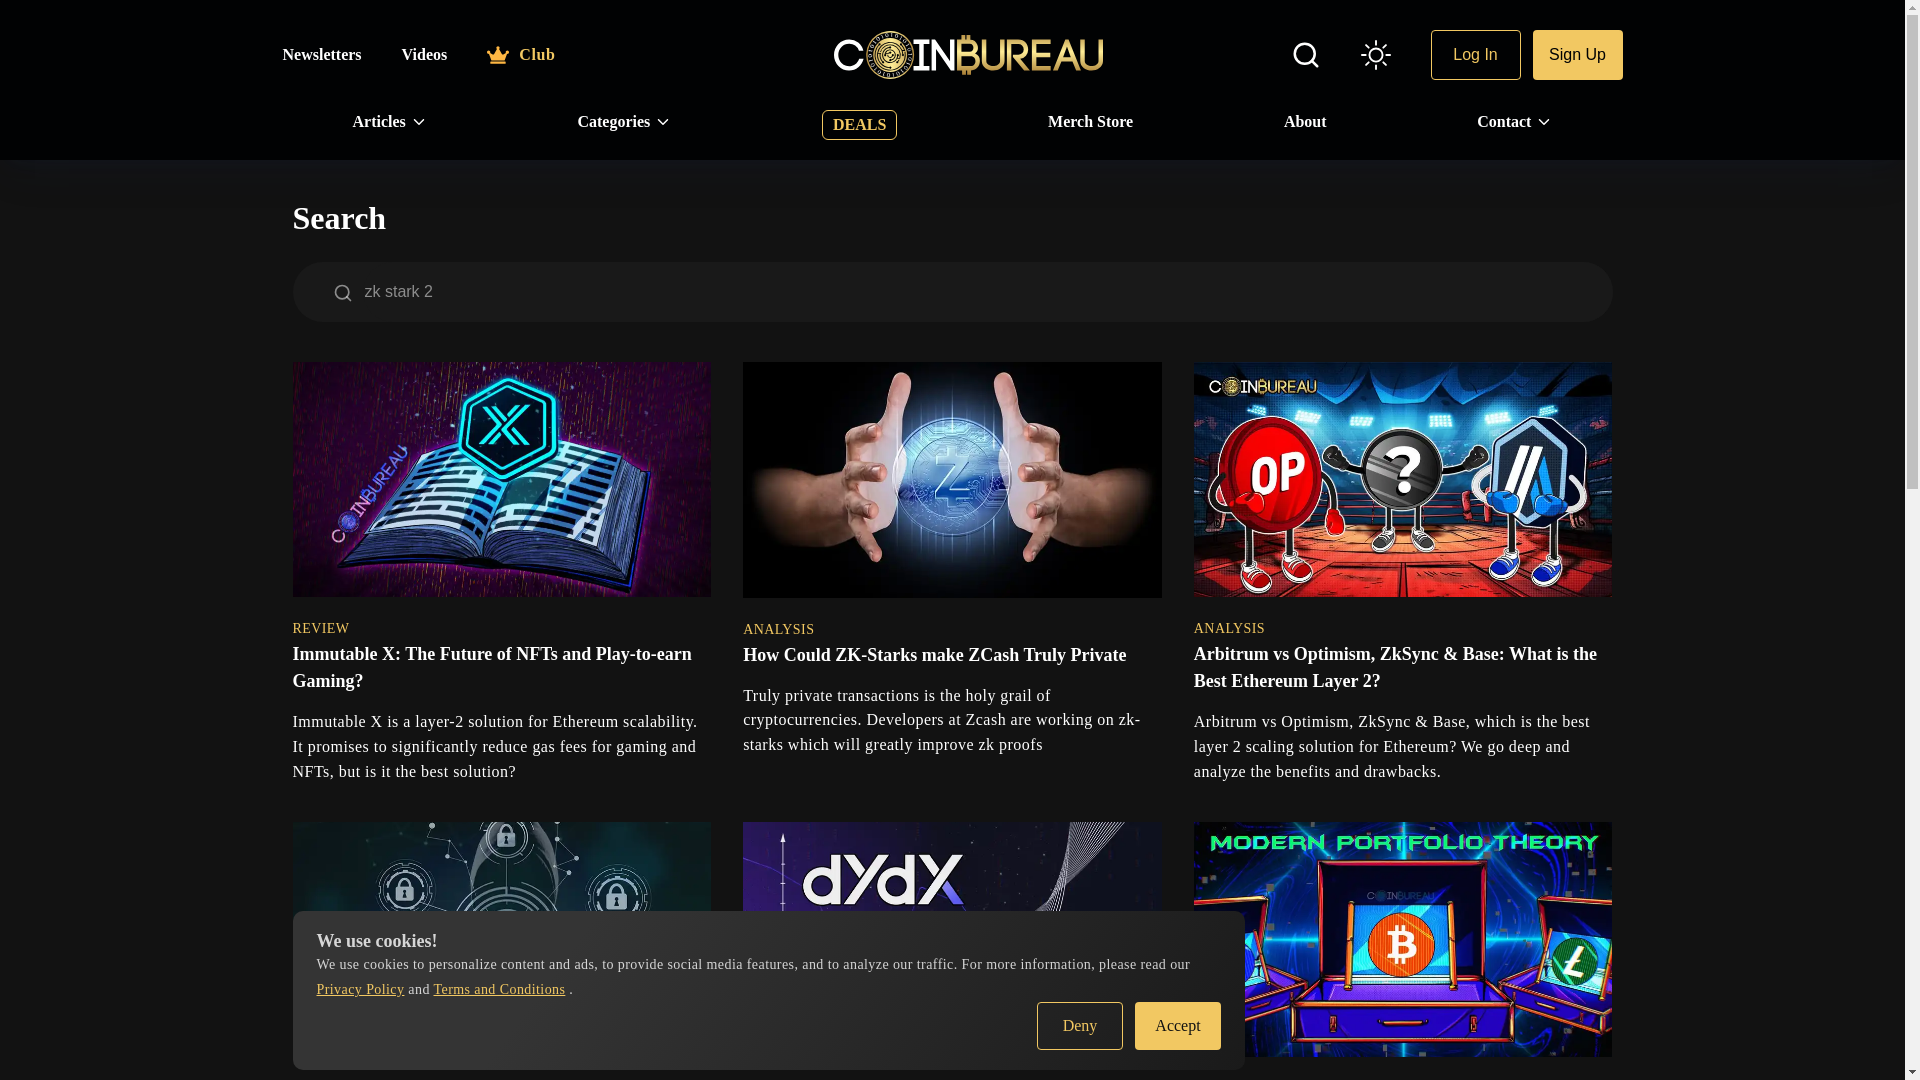 This screenshot has height=1080, width=1920. I want to click on zk stark 2, so click(987, 292).